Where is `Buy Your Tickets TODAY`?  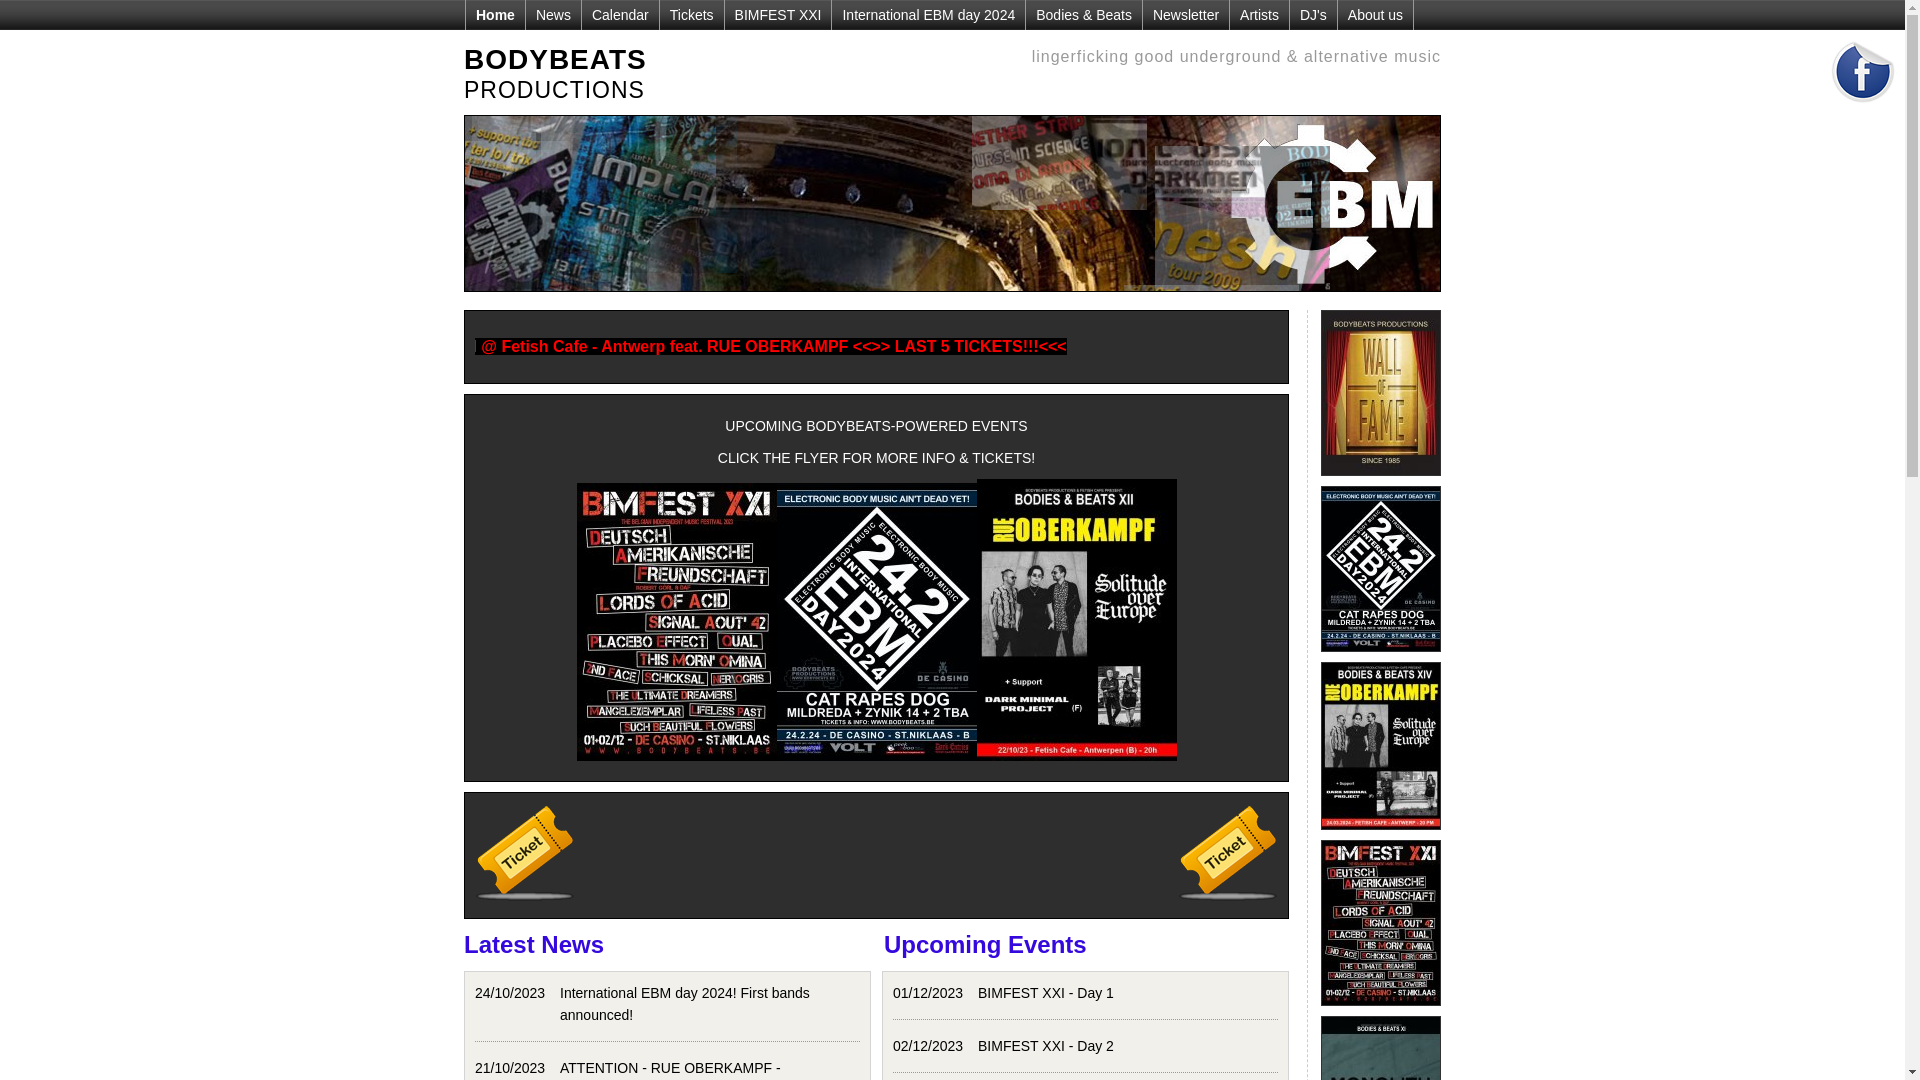 Buy Your Tickets TODAY is located at coordinates (525, 853).